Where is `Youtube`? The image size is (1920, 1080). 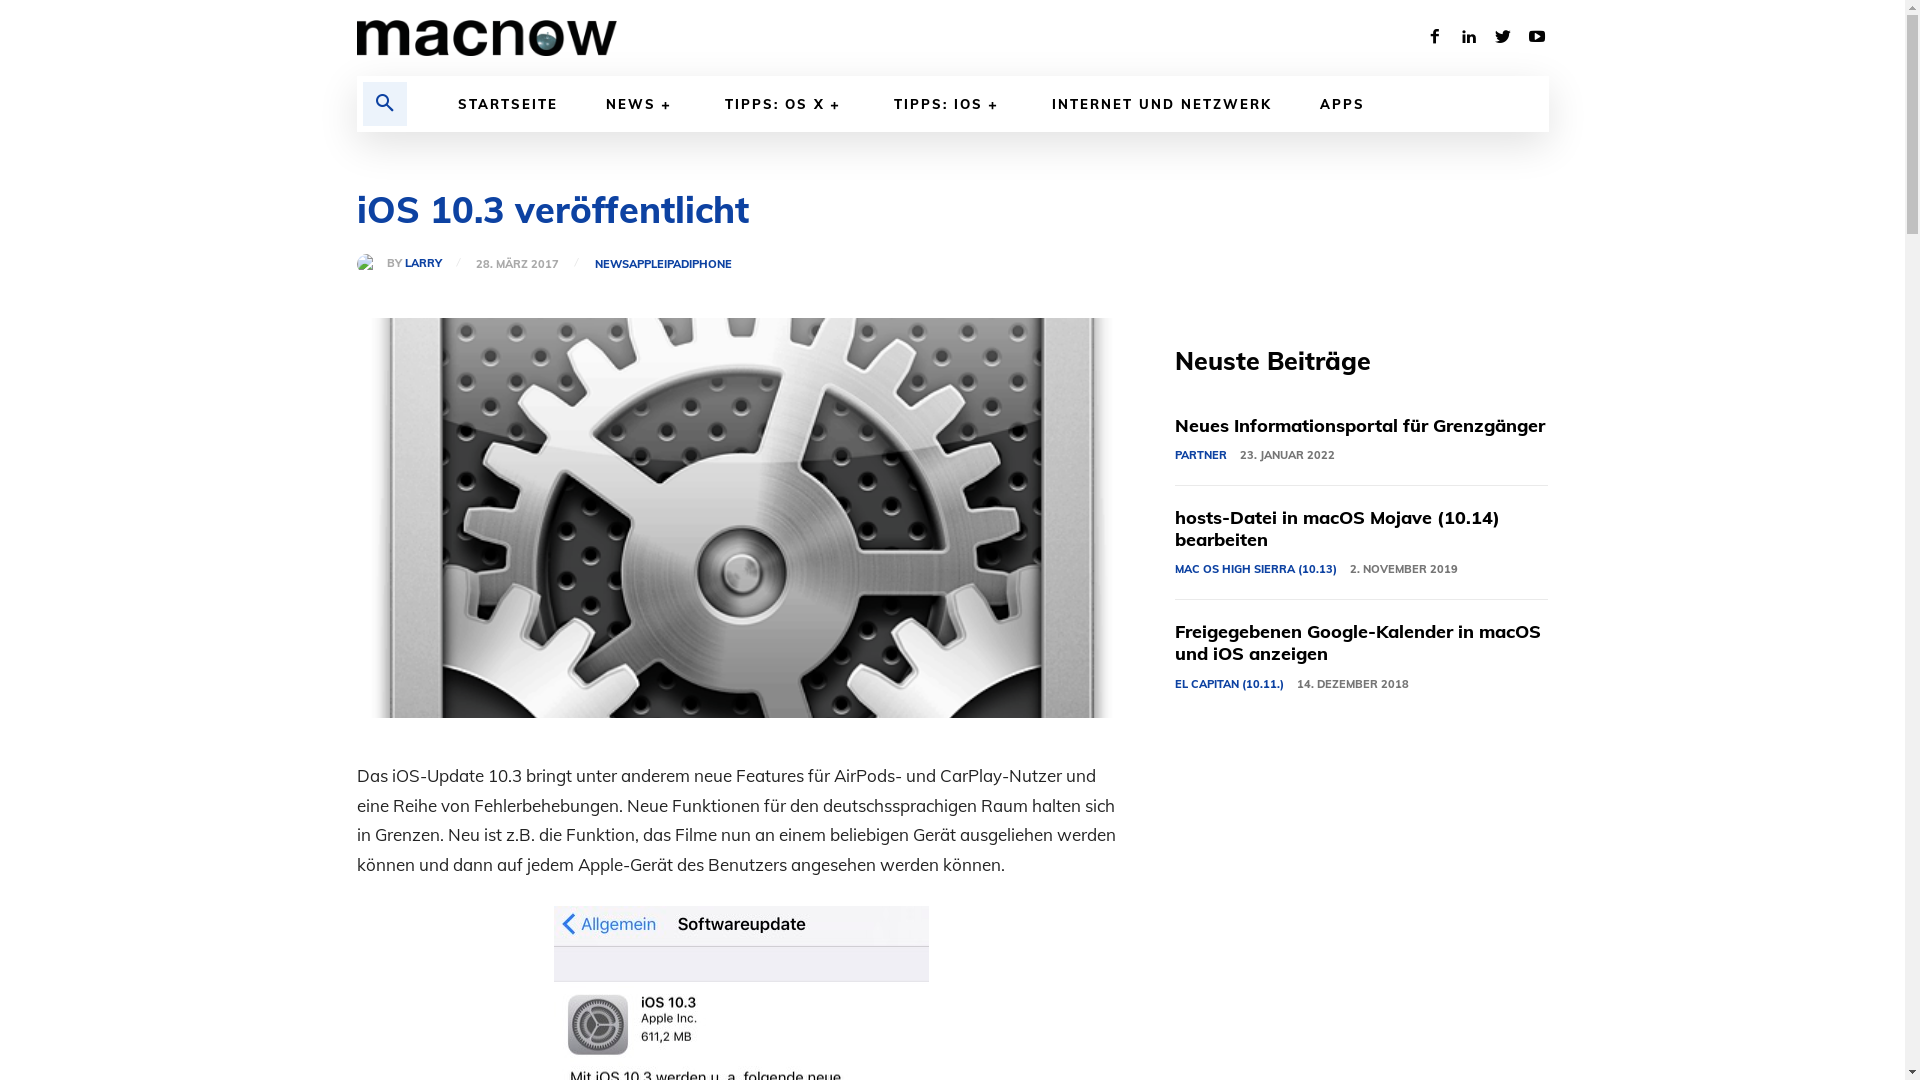
Youtube is located at coordinates (1536, 38).